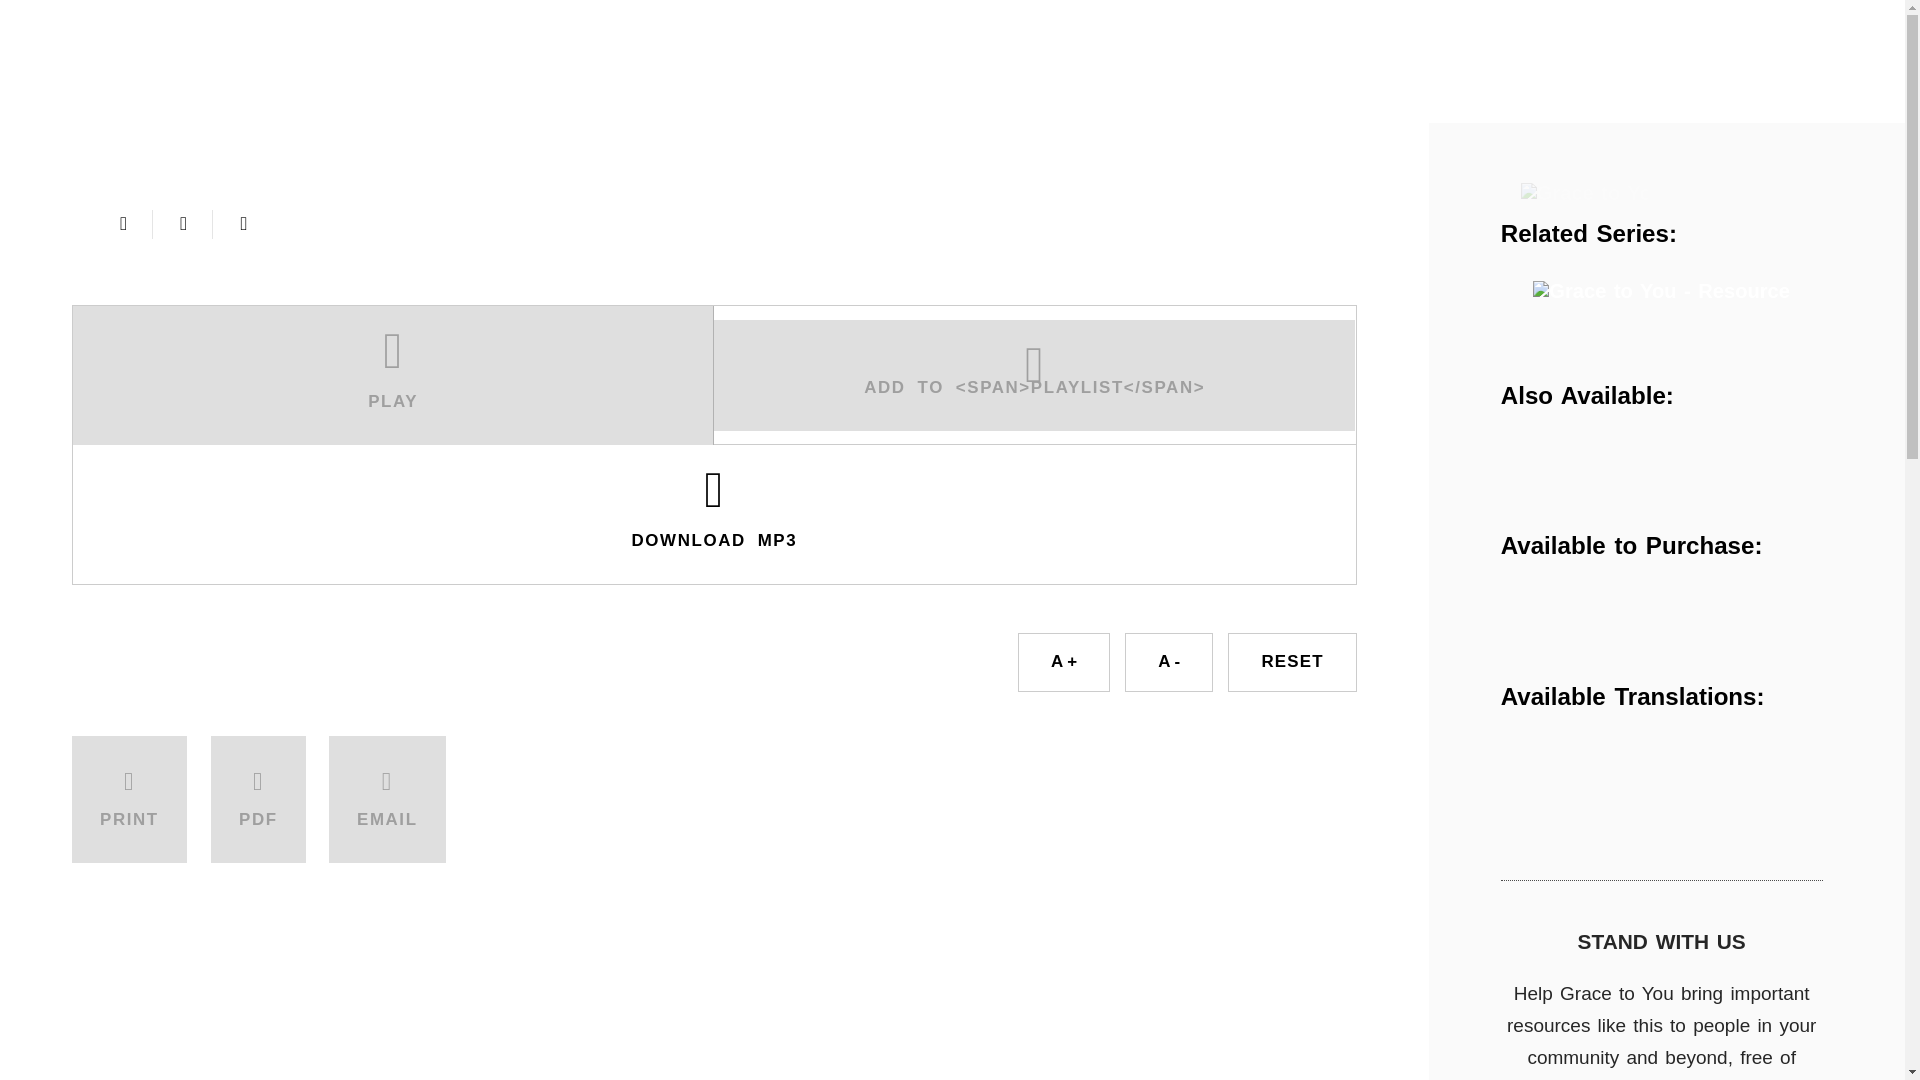 This screenshot has height=1080, width=1920. What do you see at coordinates (108, 100) in the screenshot?
I see `ABOUT` at bounding box center [108, 100].